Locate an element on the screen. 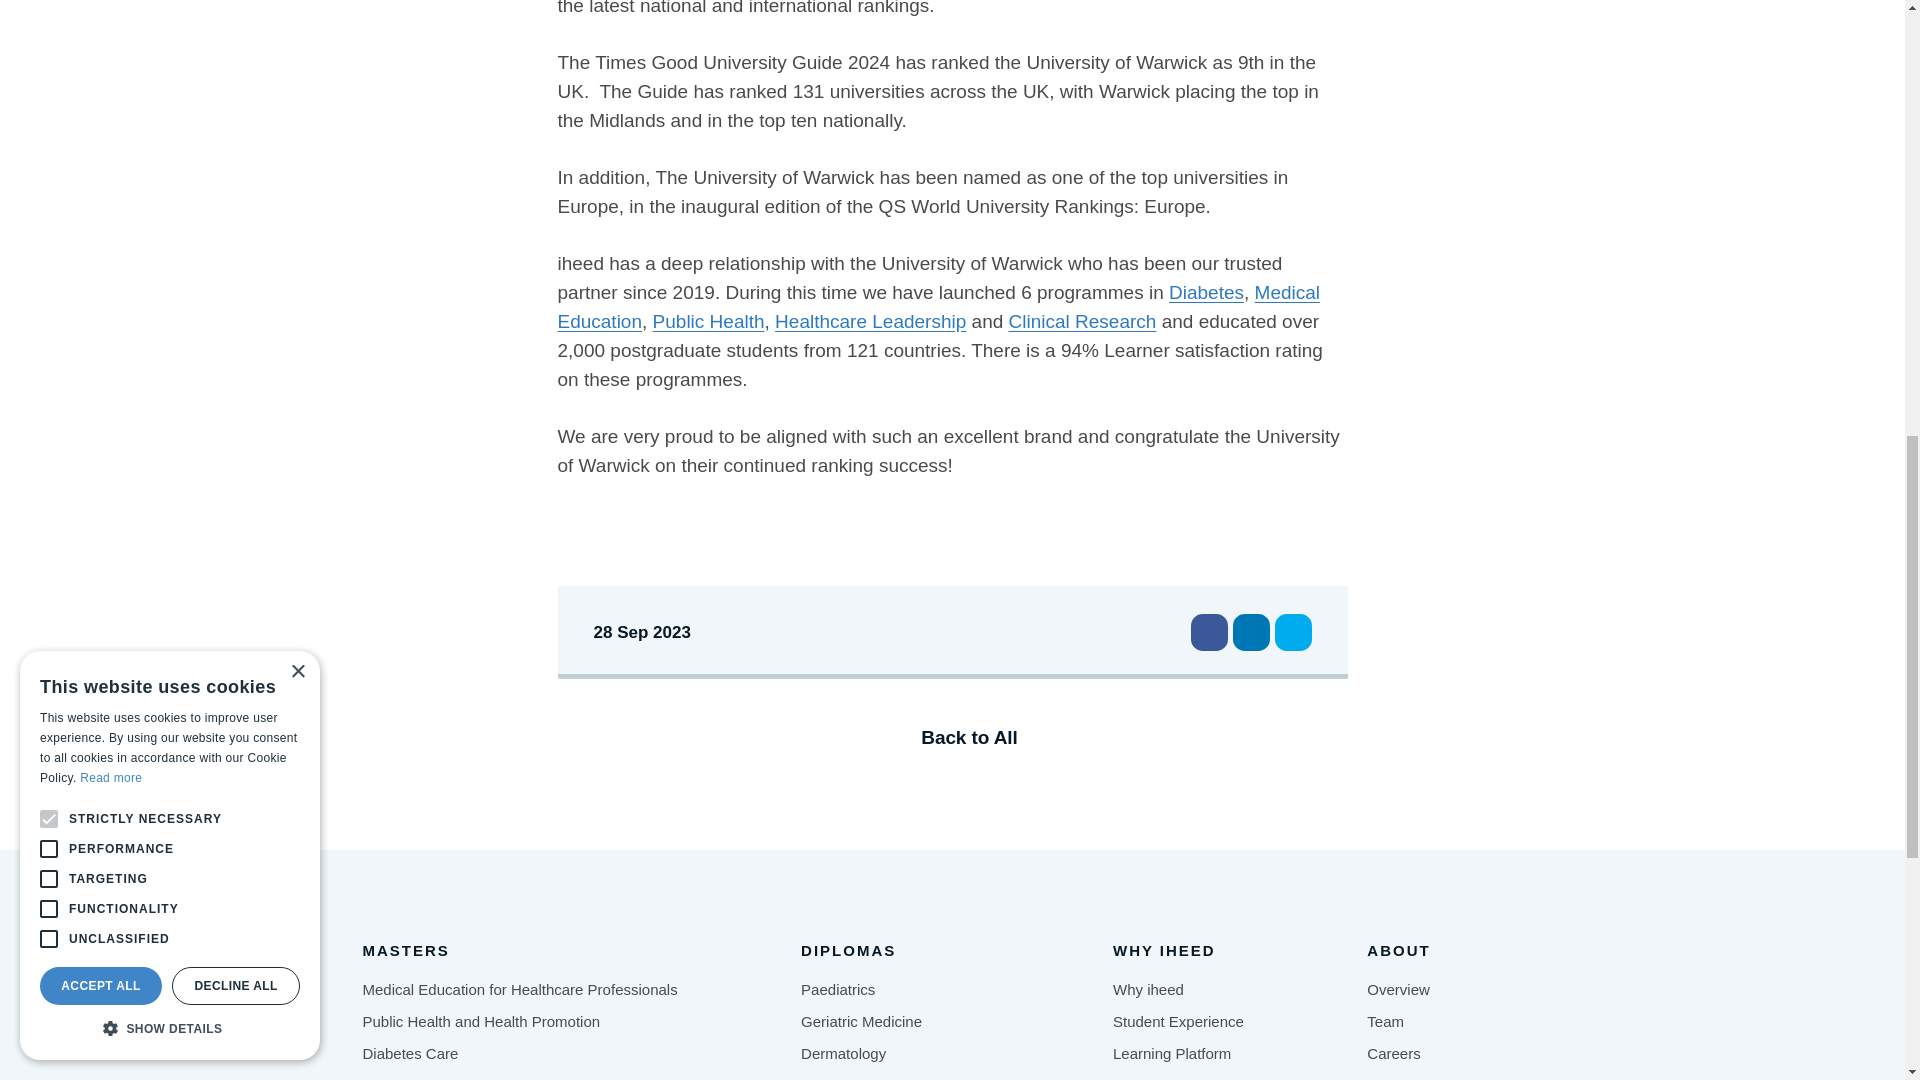  Dermatology is located at coordinates (842, 1054).